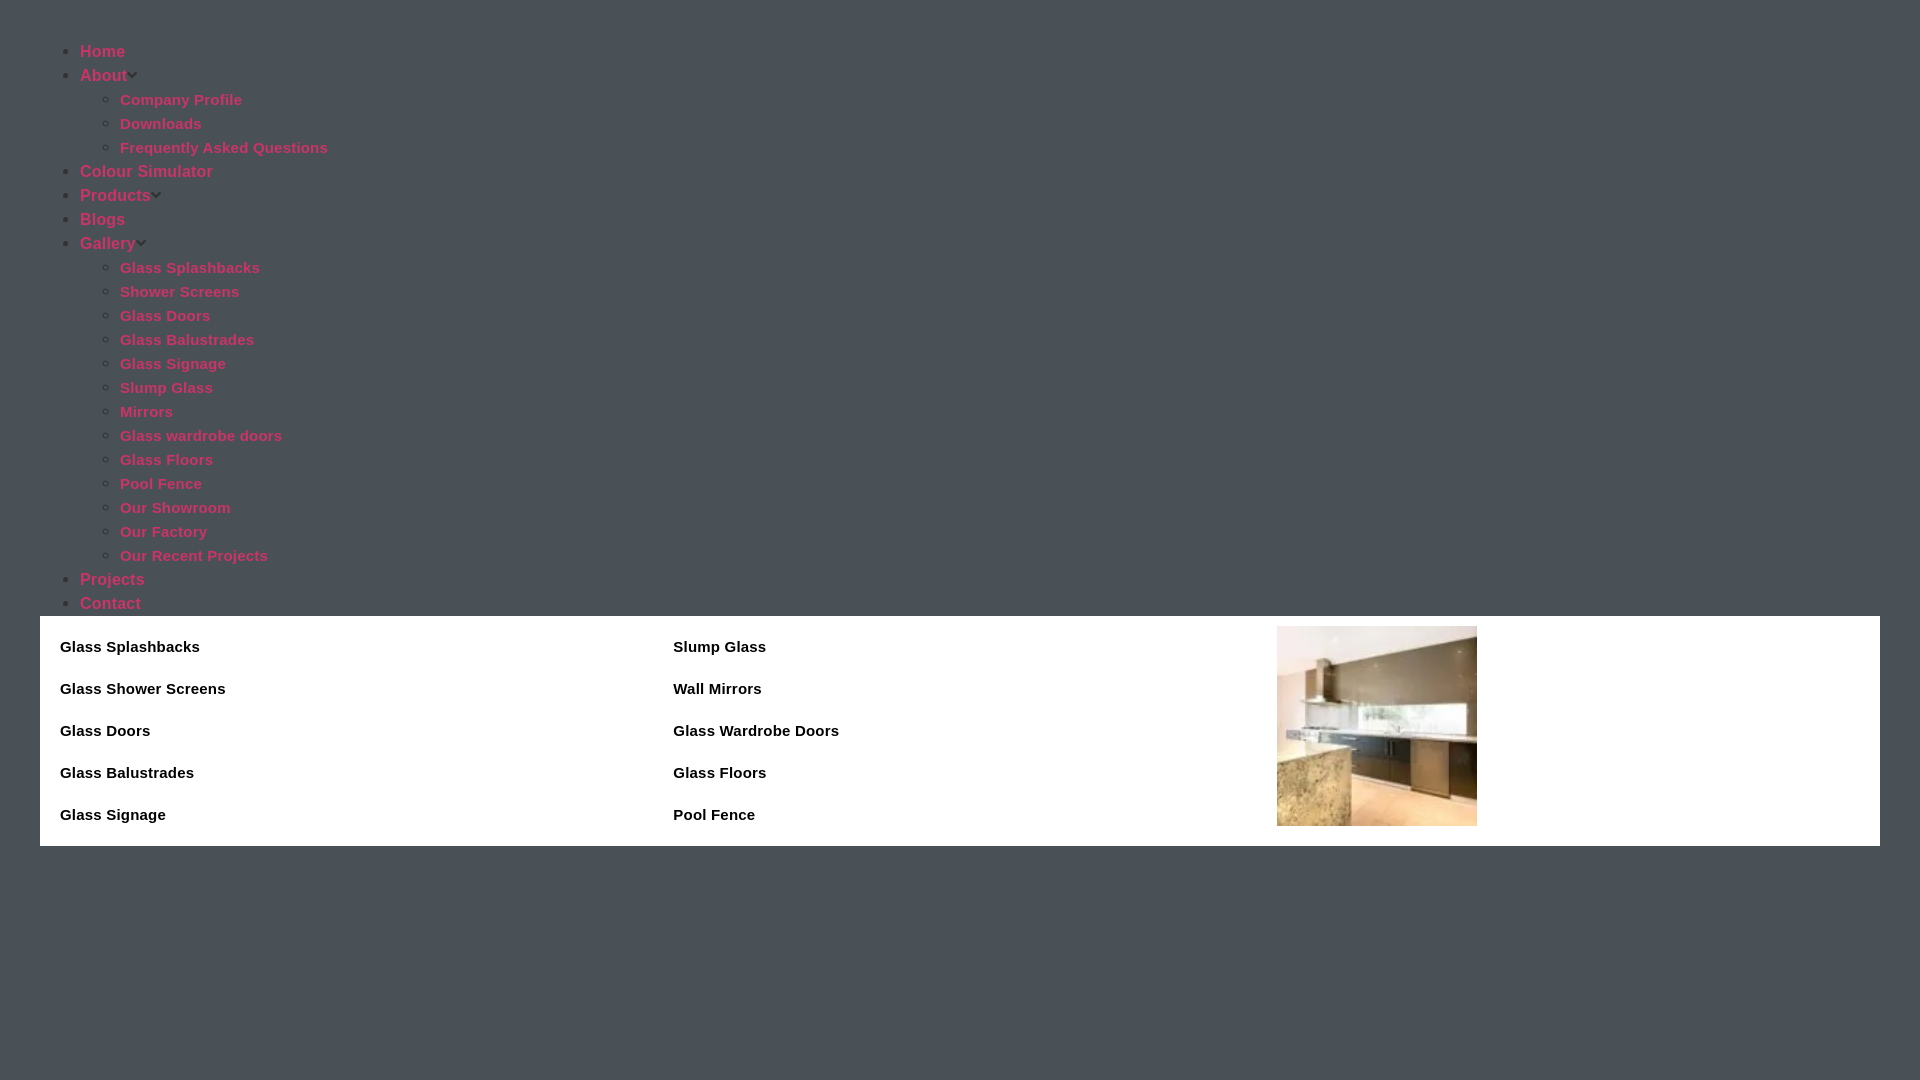 This screenshot has width=1920, height=1080. I want to click on Mirrors, so click(146, 412).